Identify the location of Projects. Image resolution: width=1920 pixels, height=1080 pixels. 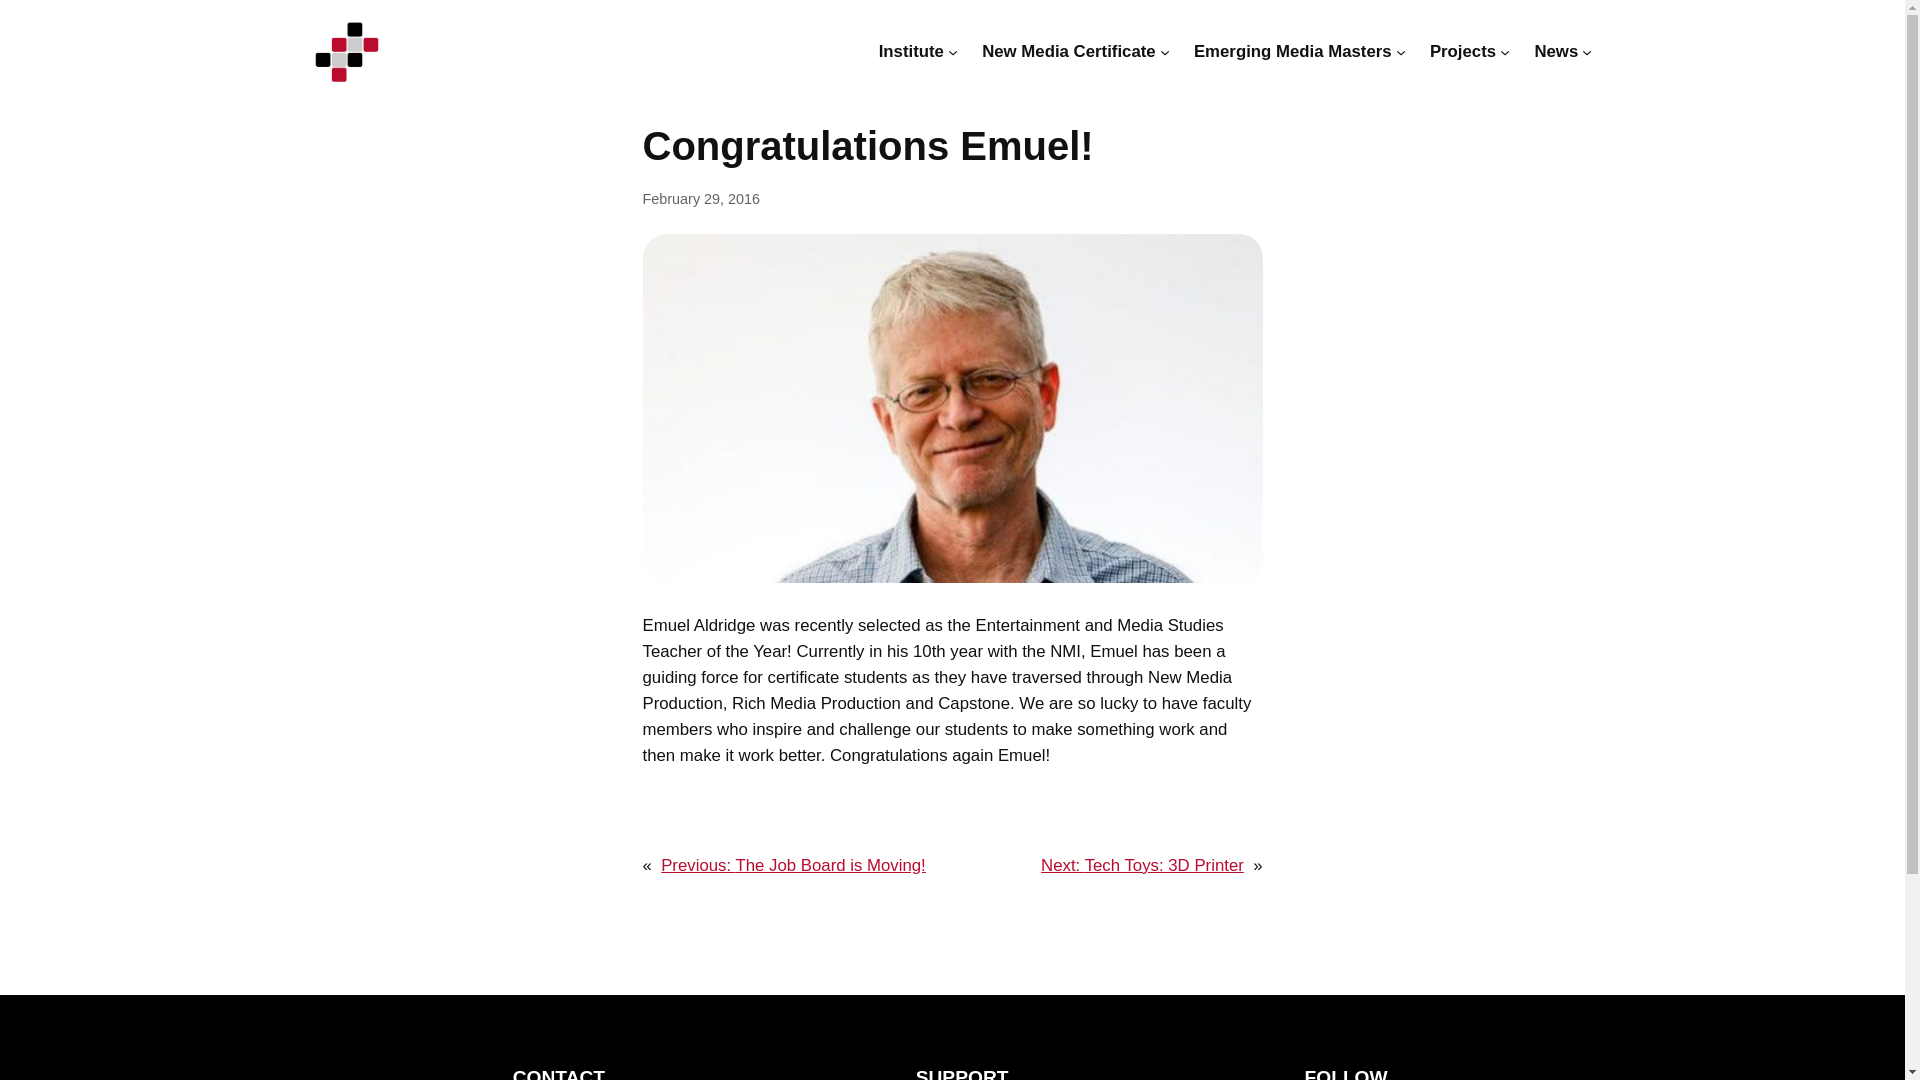
(1462, 51).